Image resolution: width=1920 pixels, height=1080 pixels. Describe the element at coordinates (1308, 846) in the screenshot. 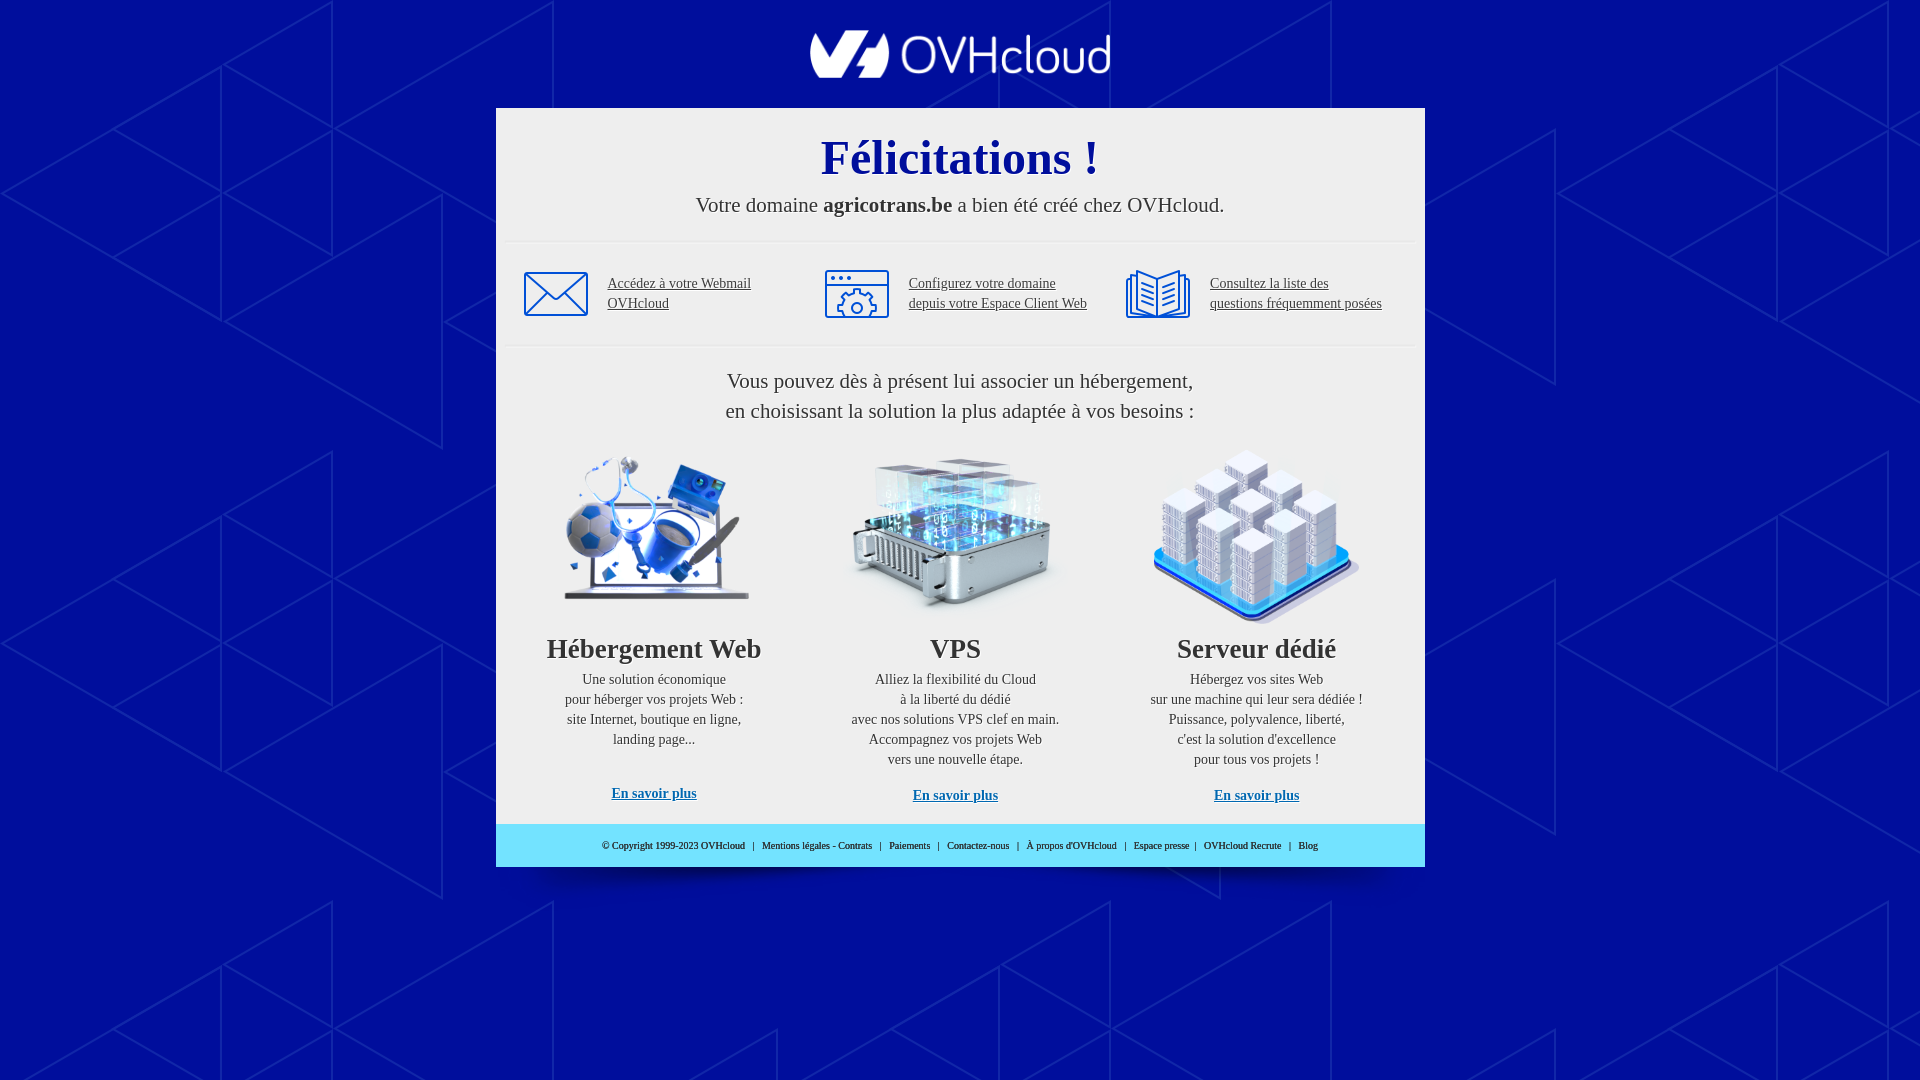

I see `Blog` at that location.